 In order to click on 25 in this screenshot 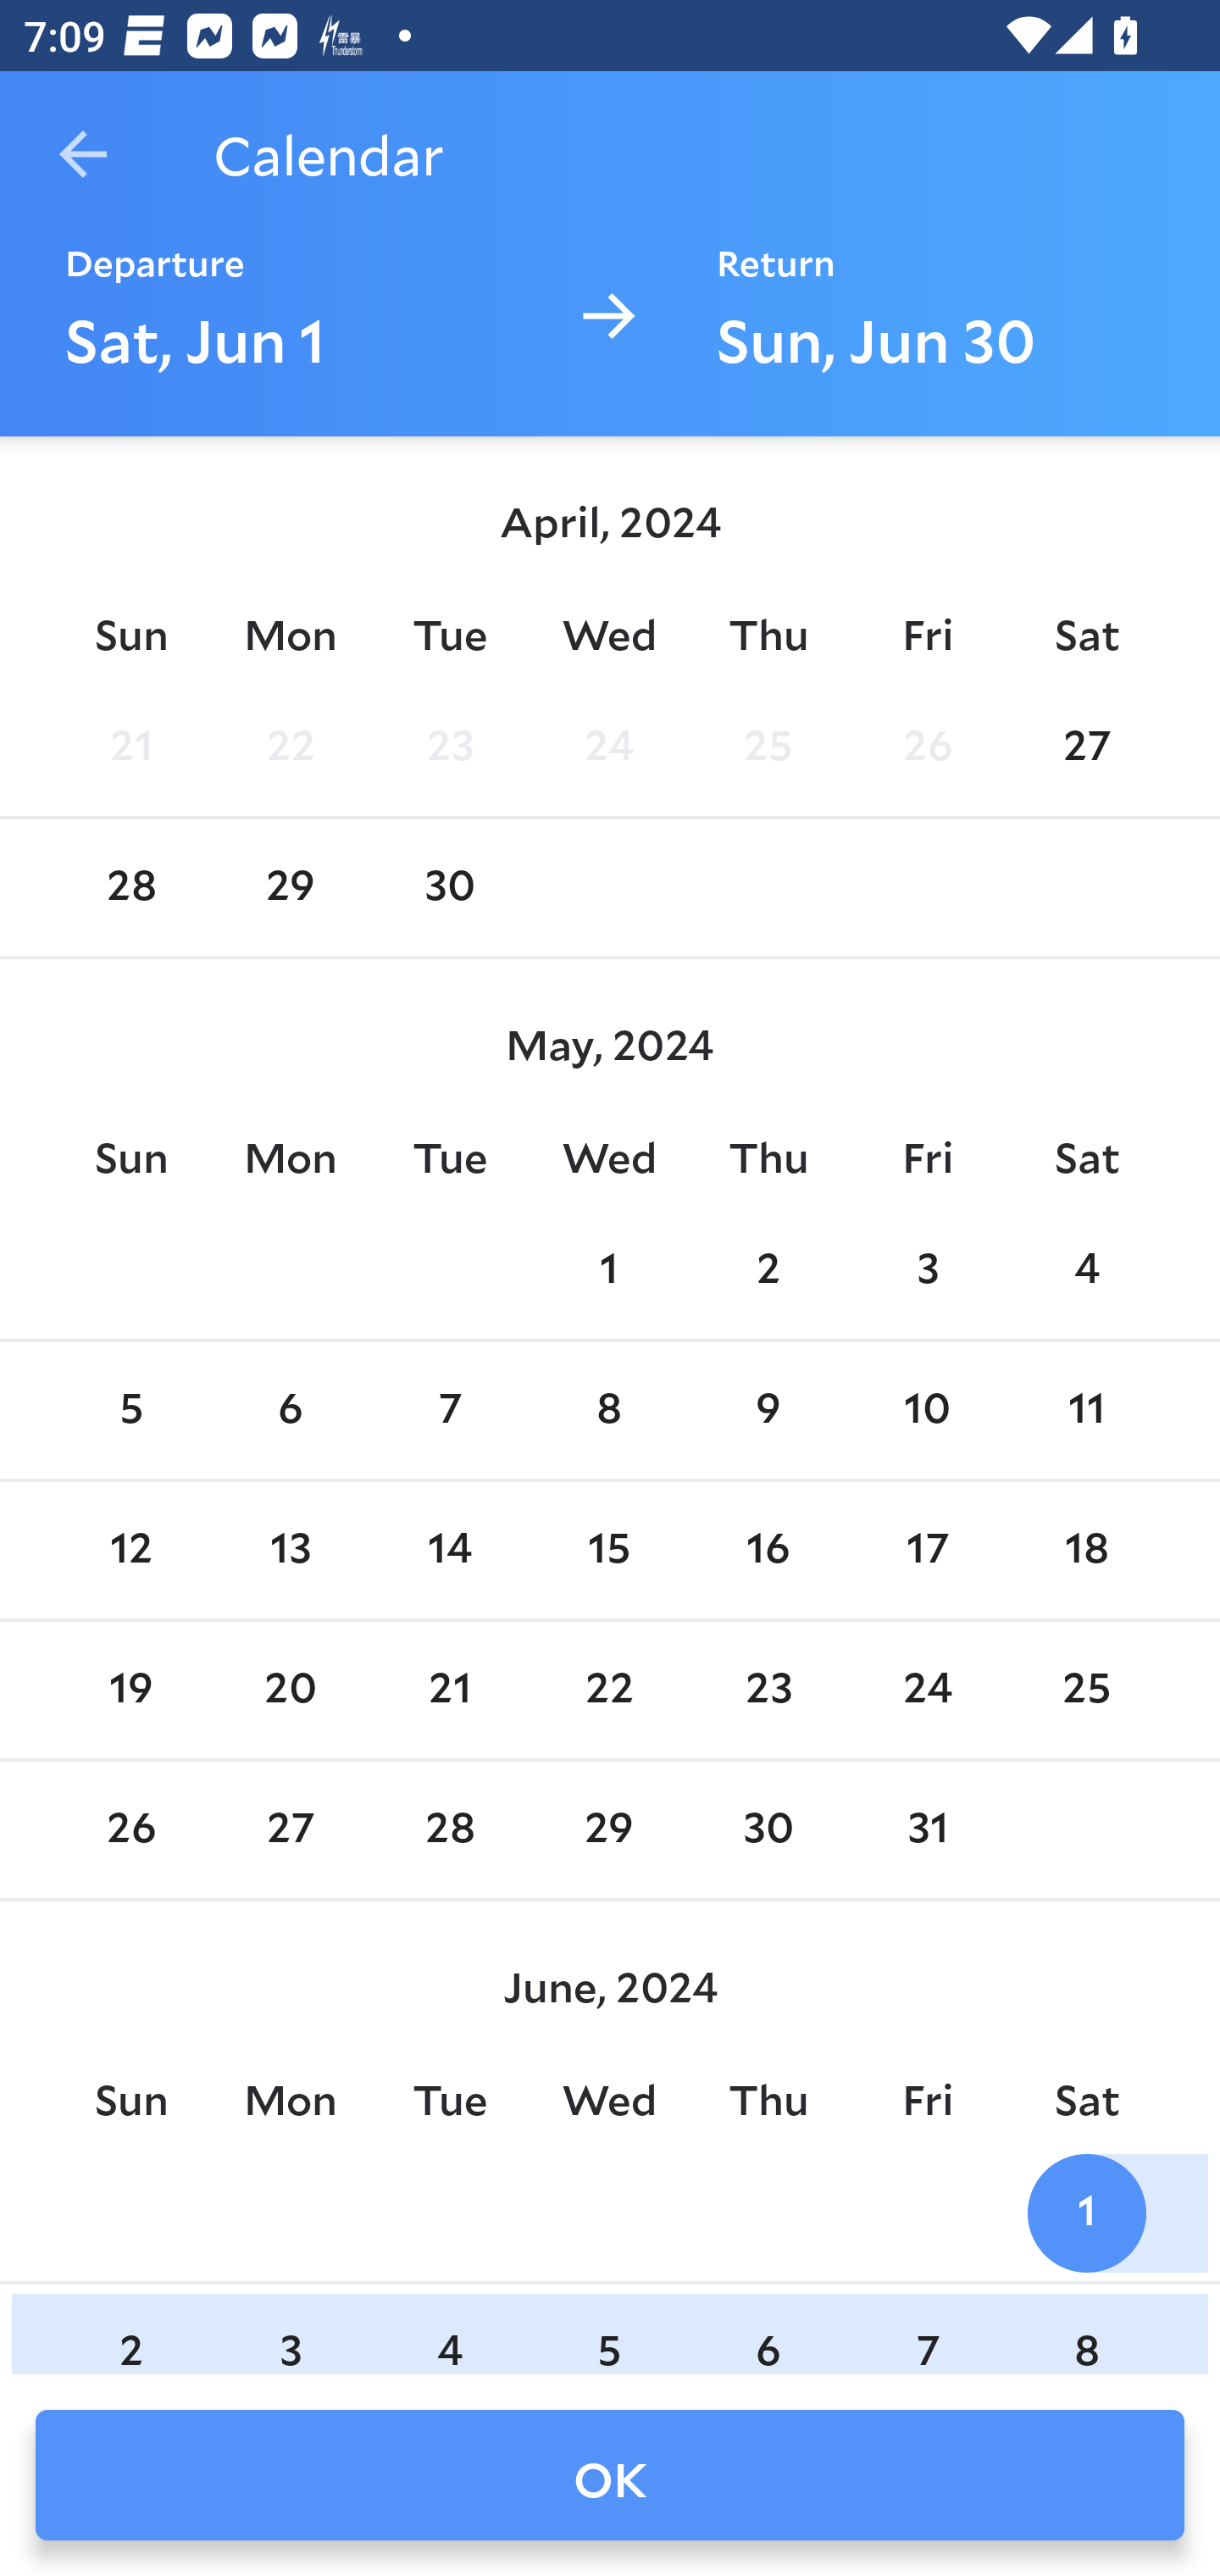, I will do `click(1086, 1690)`.